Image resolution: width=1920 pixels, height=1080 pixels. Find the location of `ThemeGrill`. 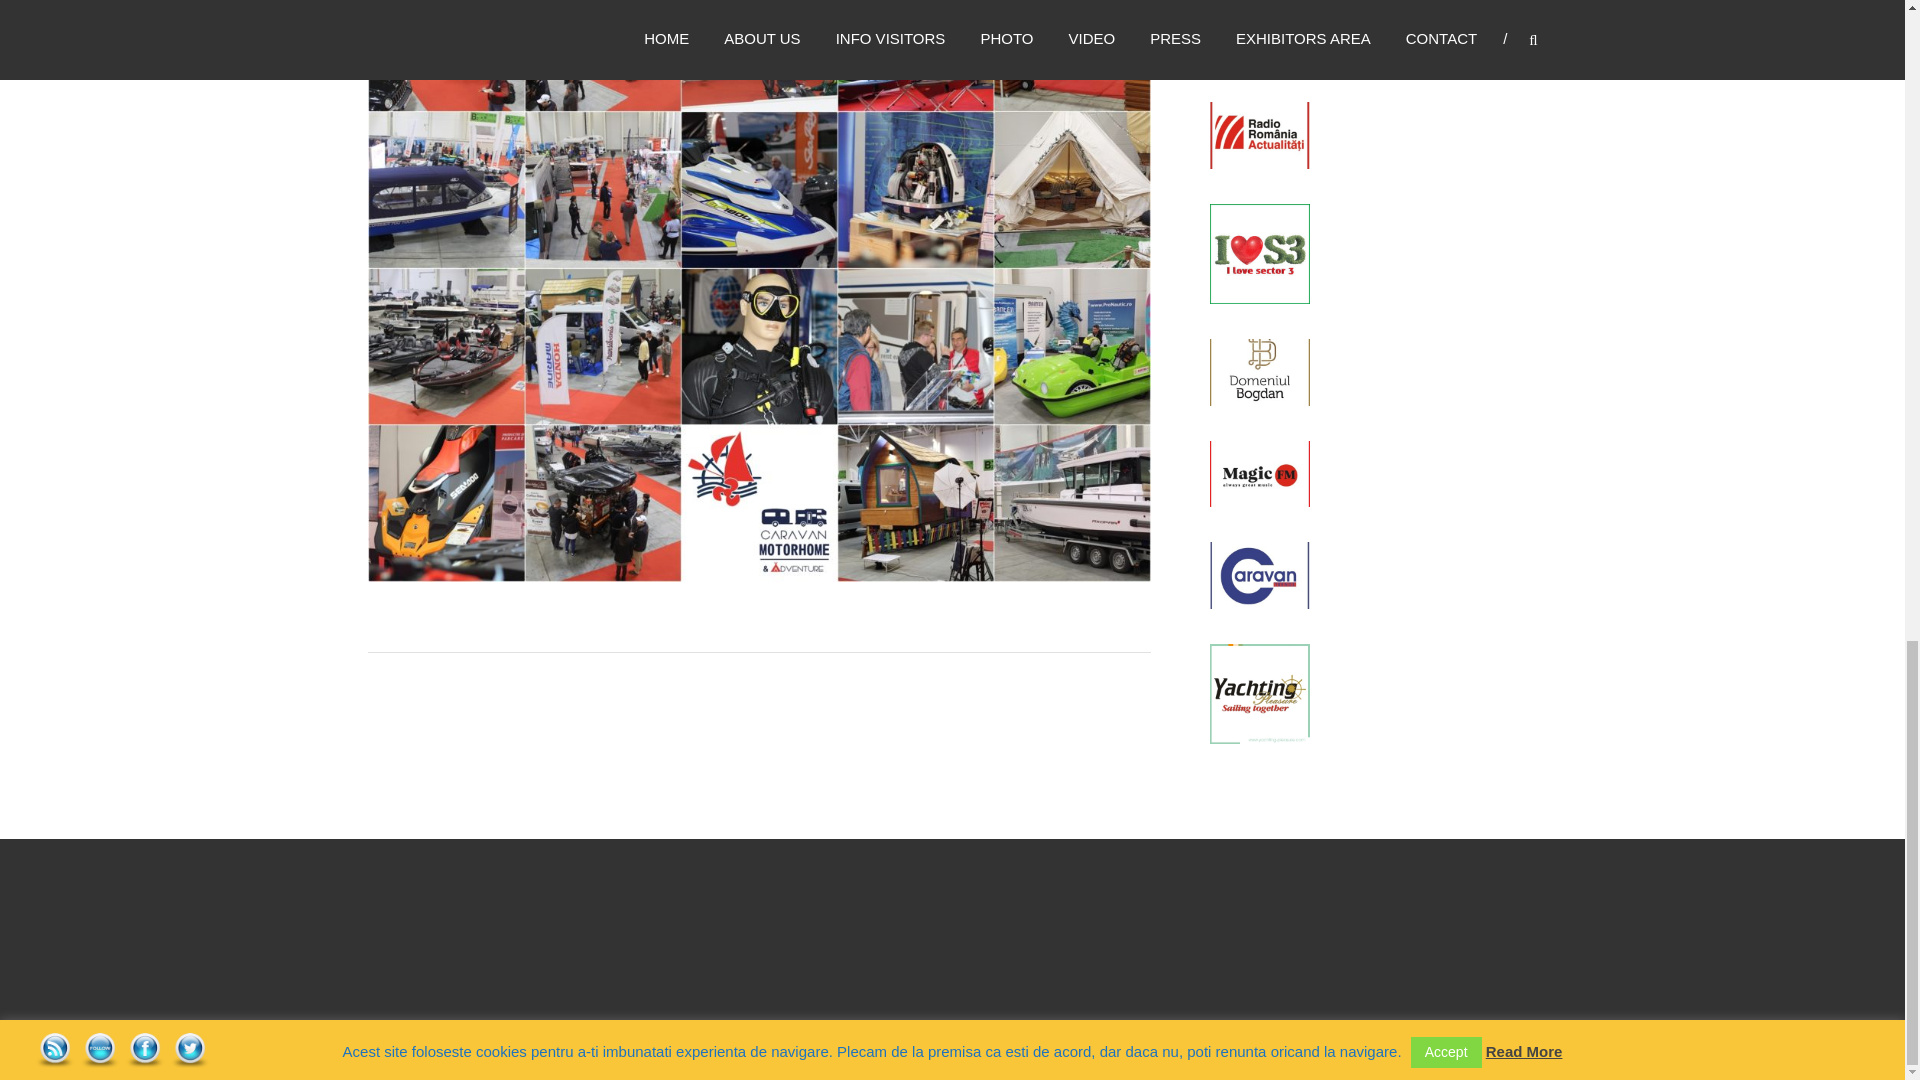

ThemeGrill is located at coordinates (1014, 1056).